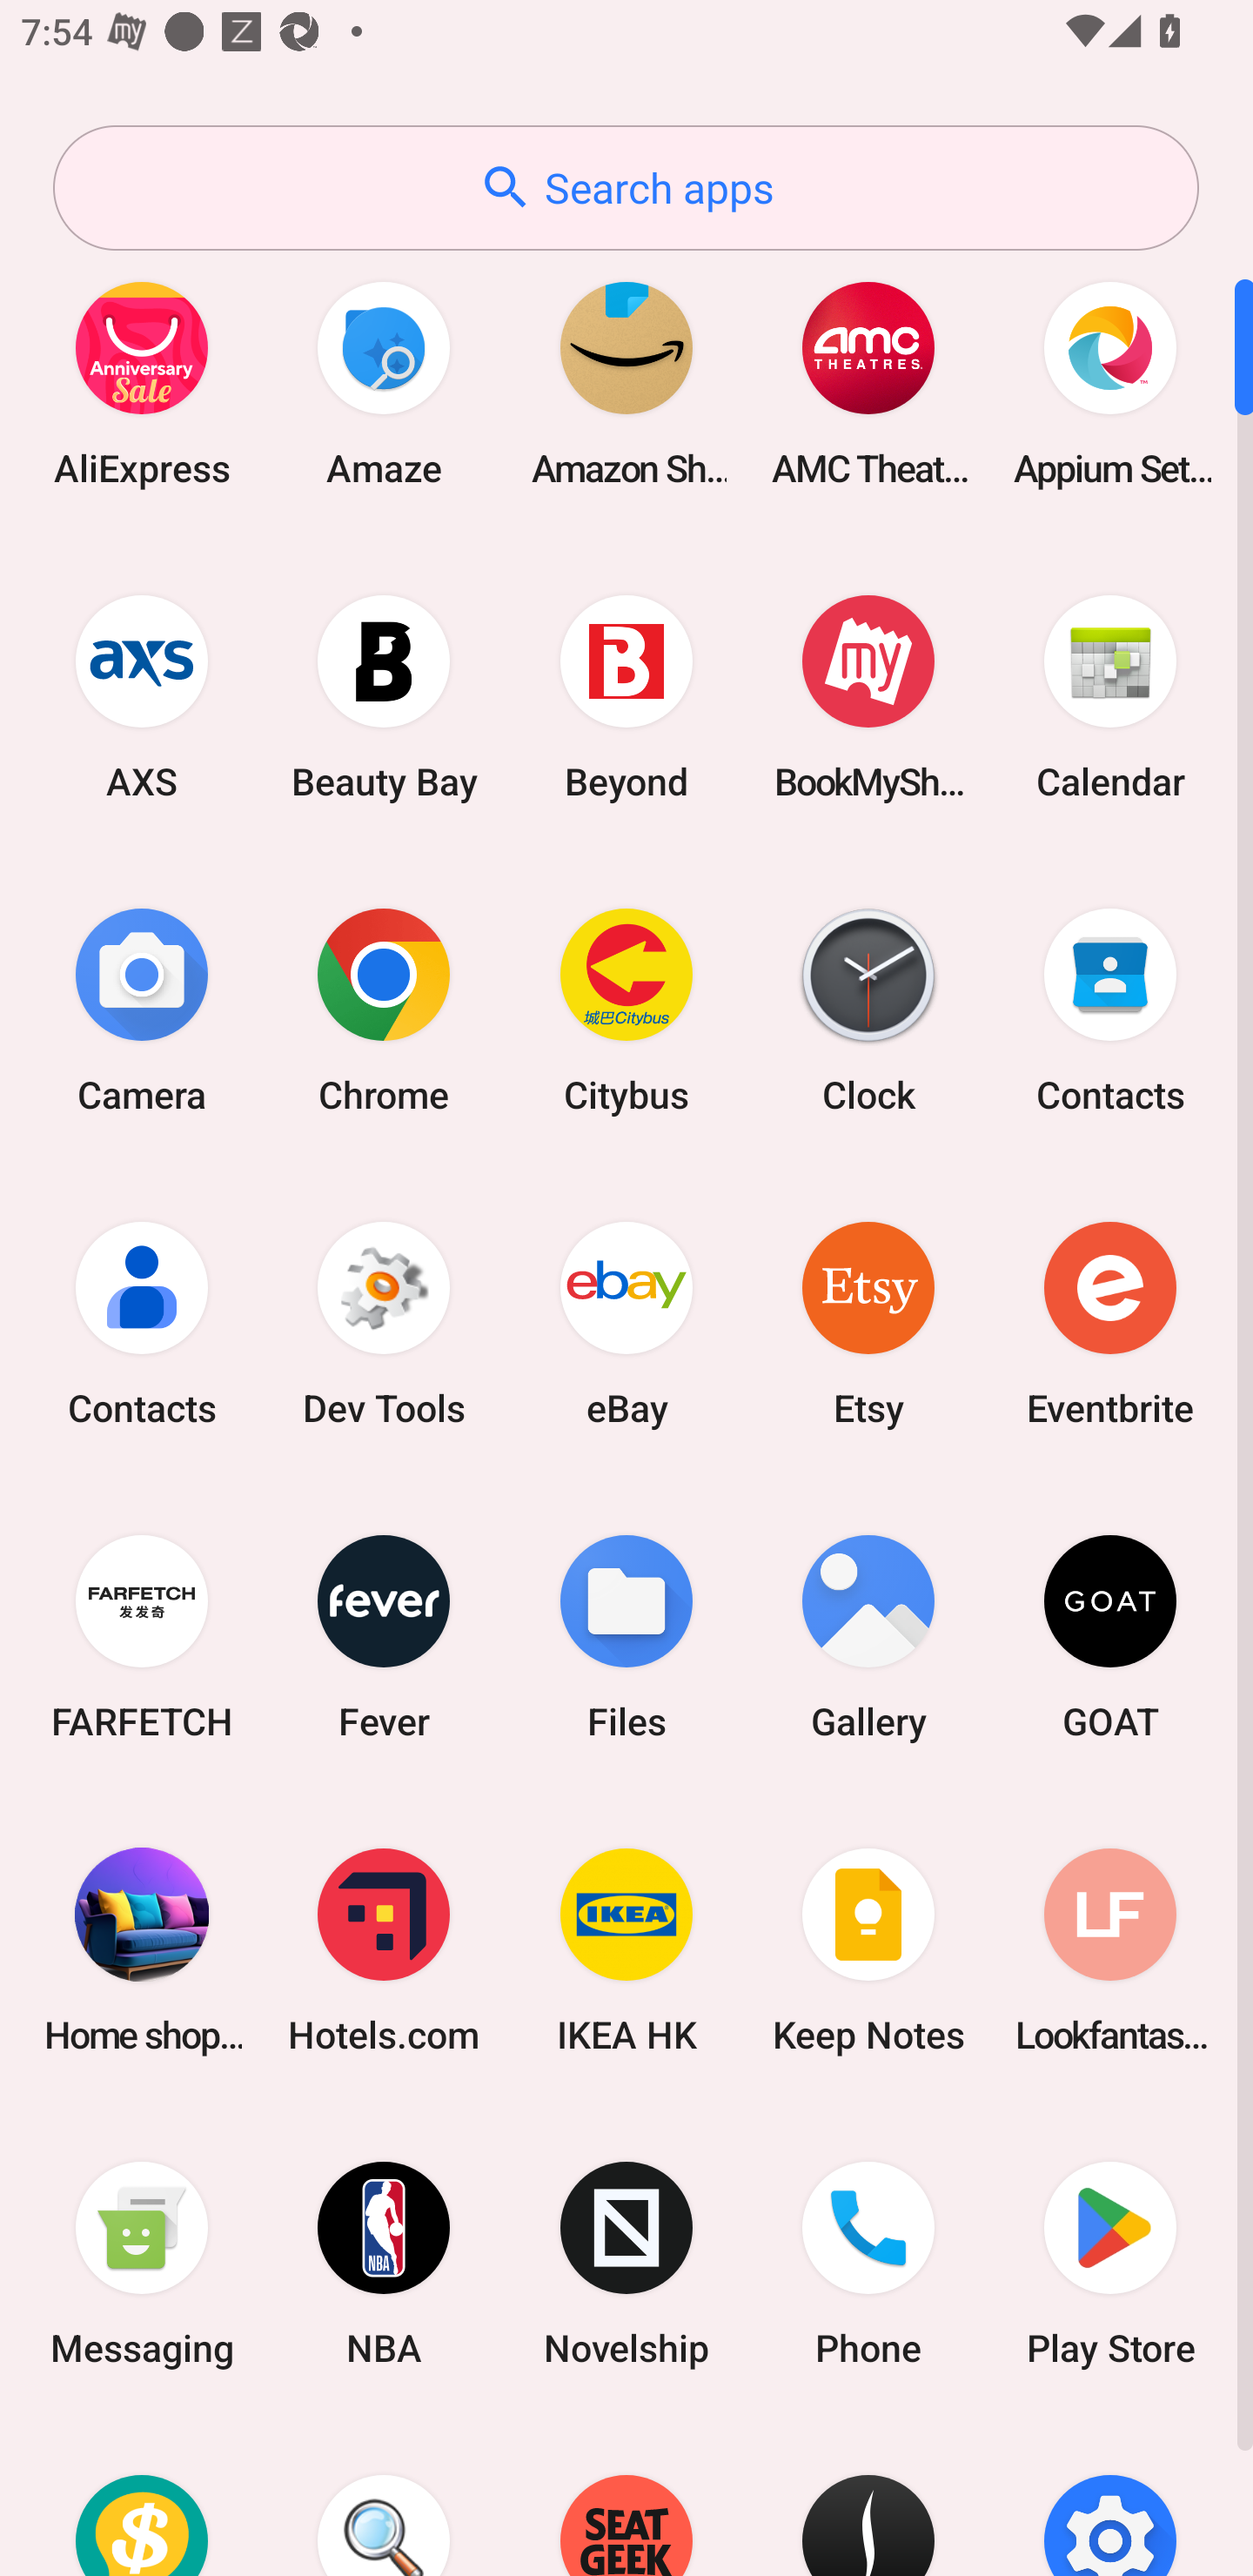 Image resolution: width=1253 pixels, height=2576 pixels. I want to click on Beauty Bay, so click(384, 696).